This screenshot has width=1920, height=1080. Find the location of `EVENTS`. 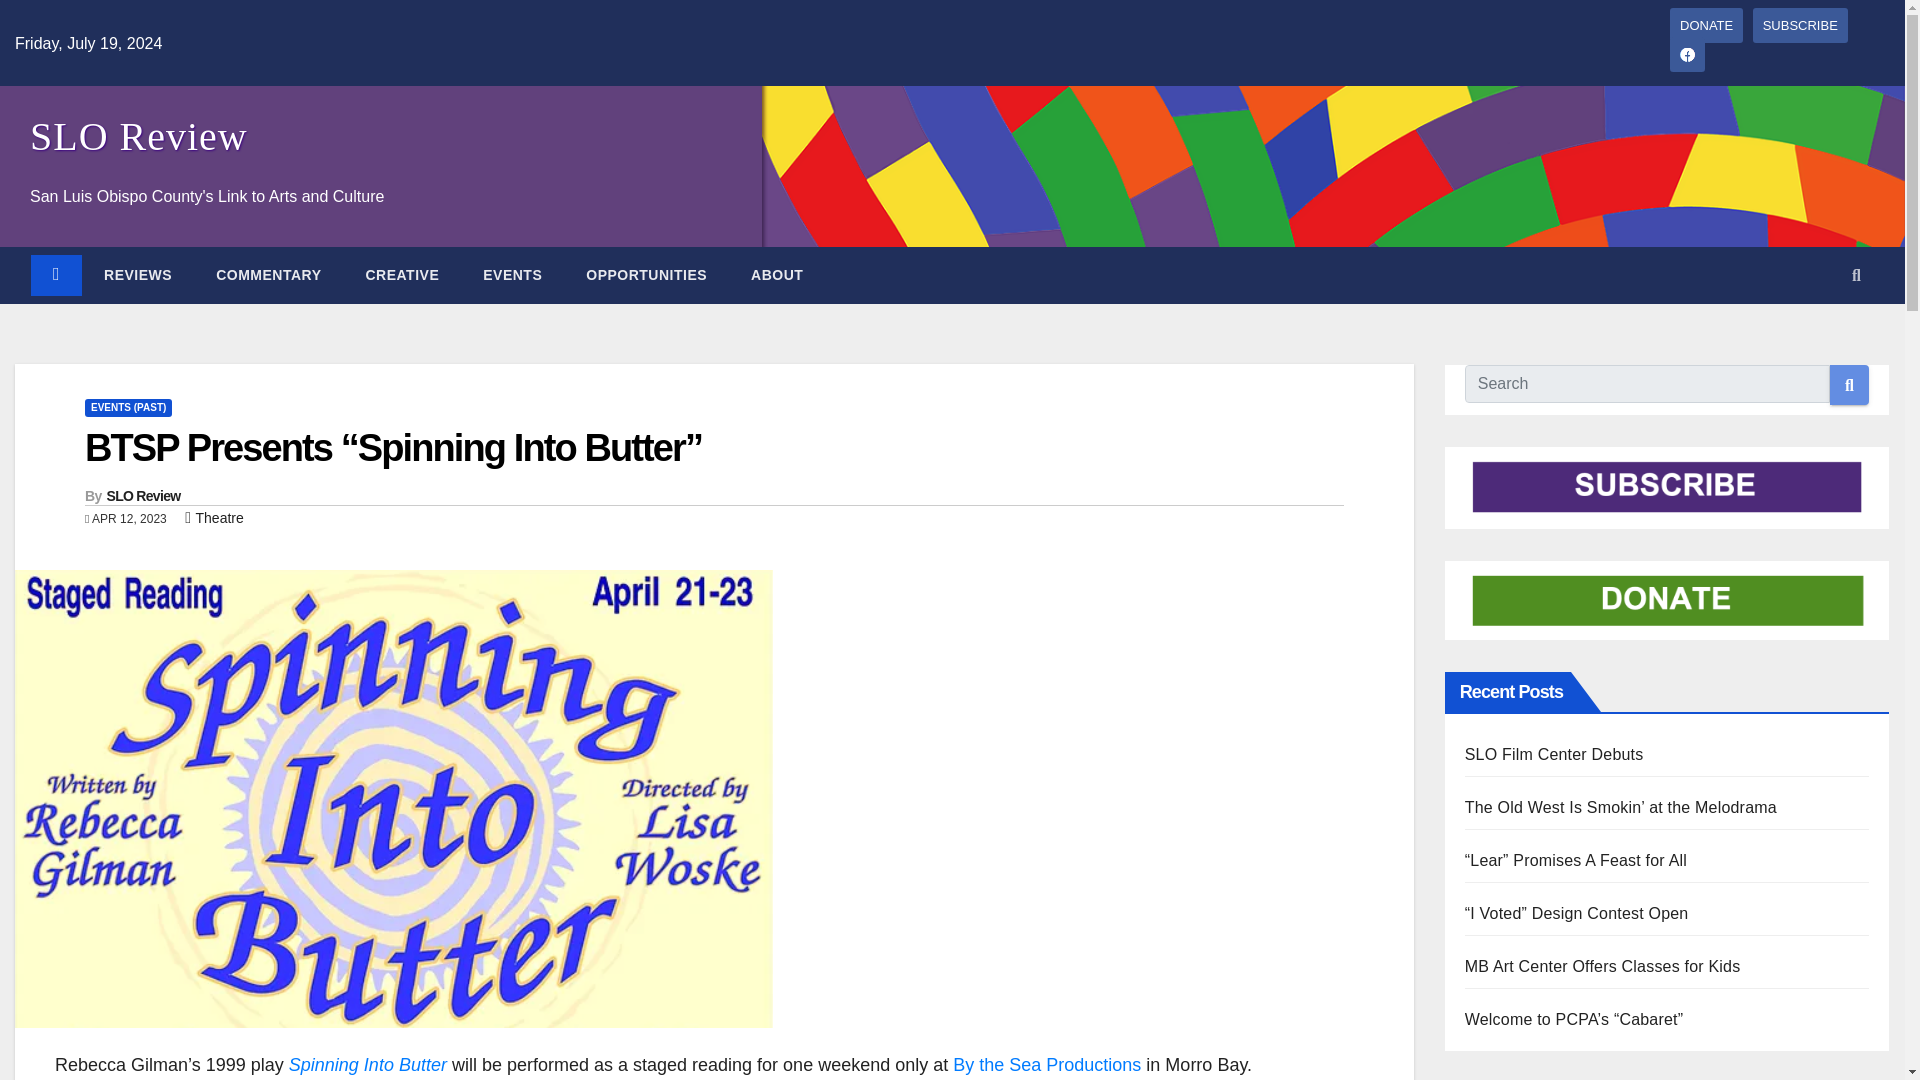

EVENTS is located at coordinates (512, 274).